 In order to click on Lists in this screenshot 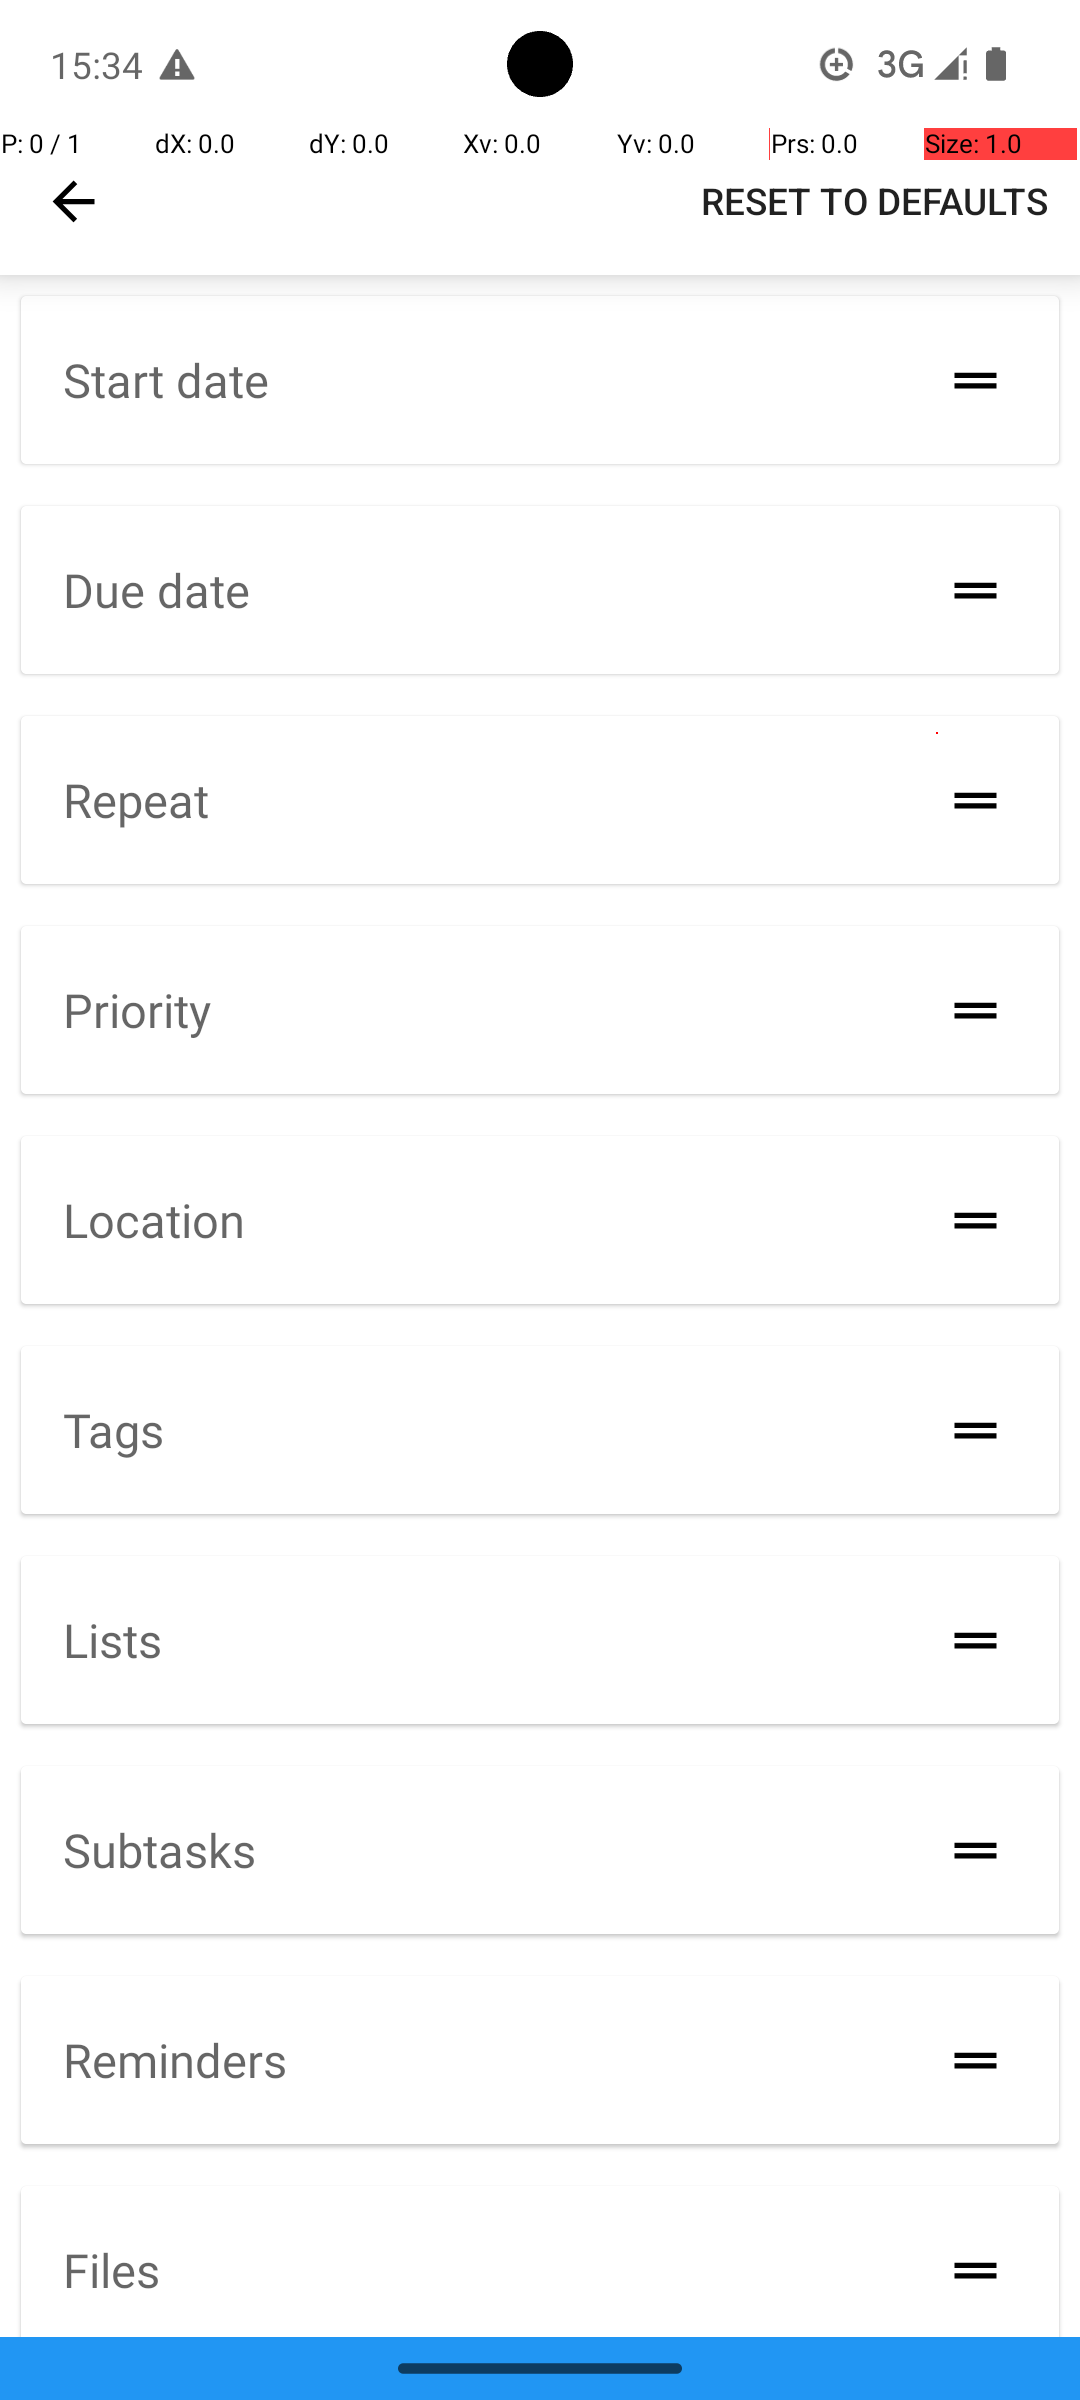, I will do `click(112, 1640)`.